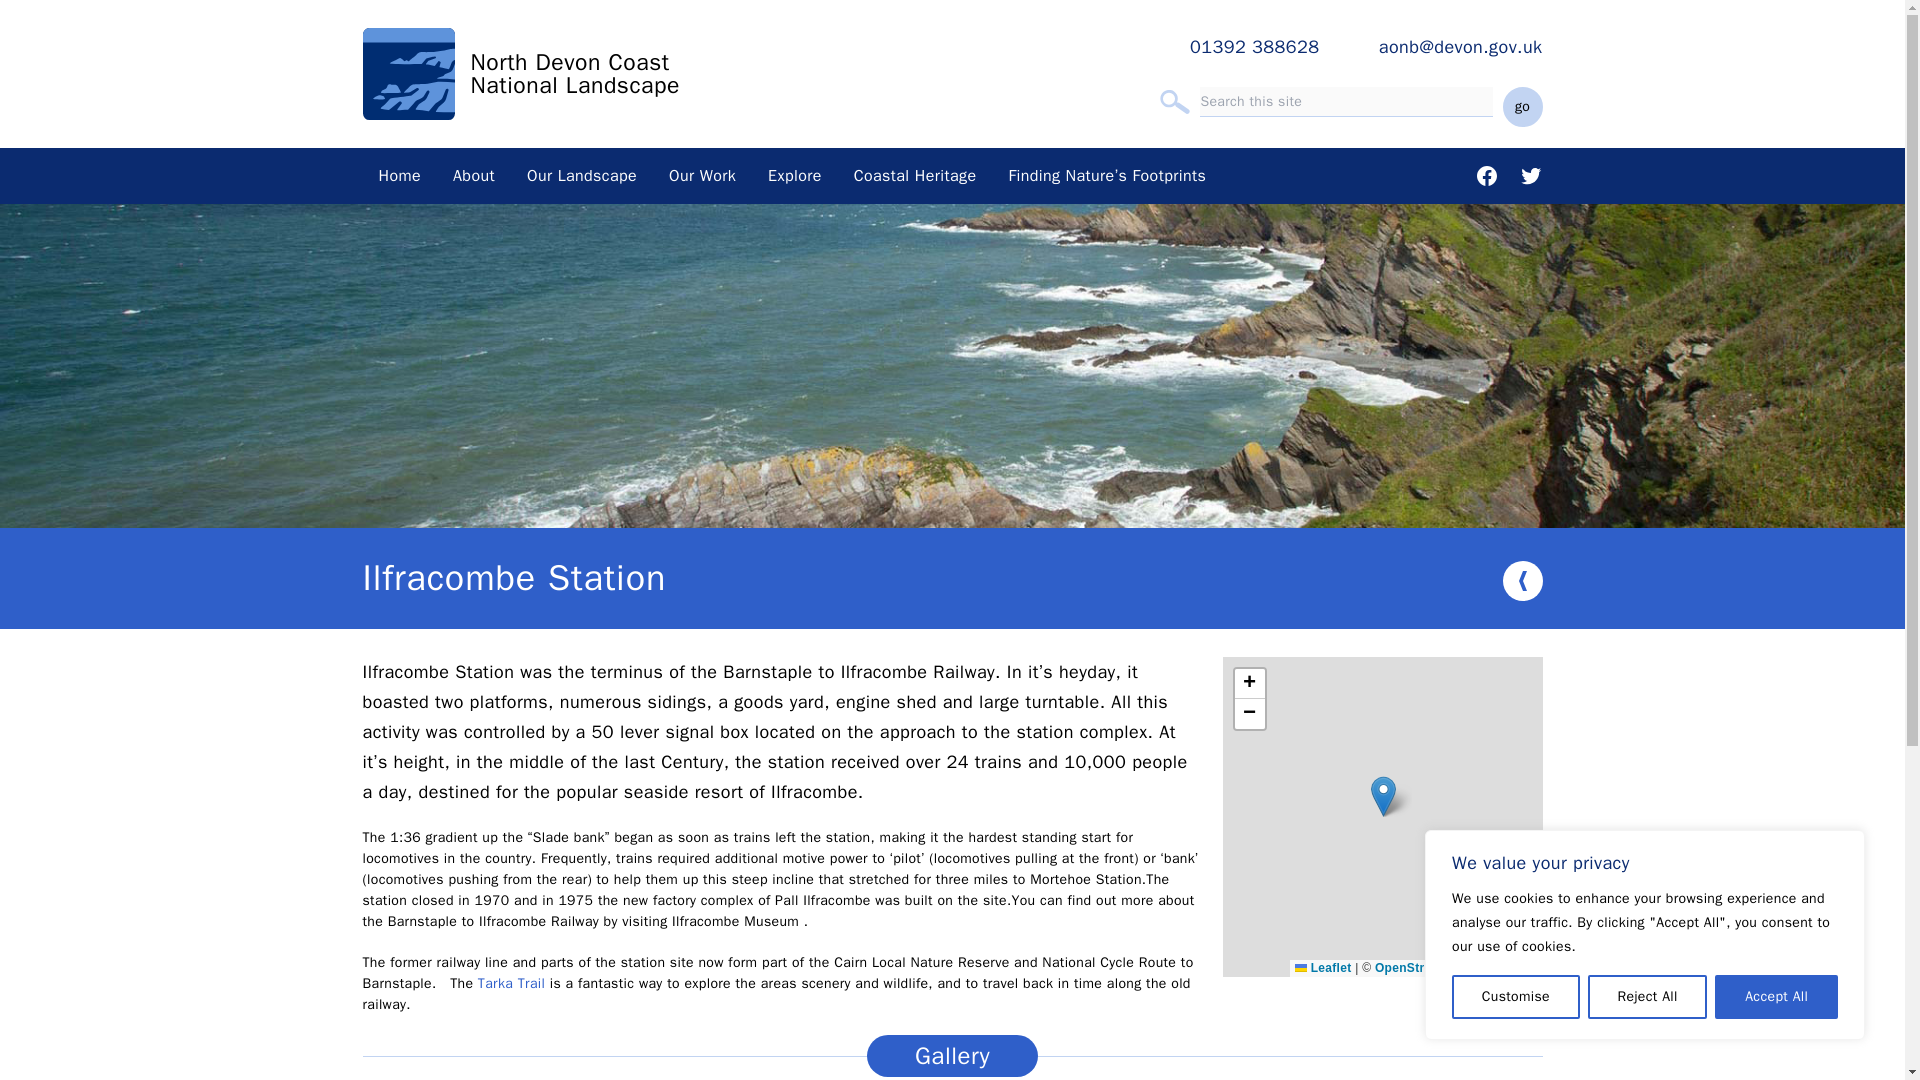  I want to click on Tarka Trail, so click(512, 984).